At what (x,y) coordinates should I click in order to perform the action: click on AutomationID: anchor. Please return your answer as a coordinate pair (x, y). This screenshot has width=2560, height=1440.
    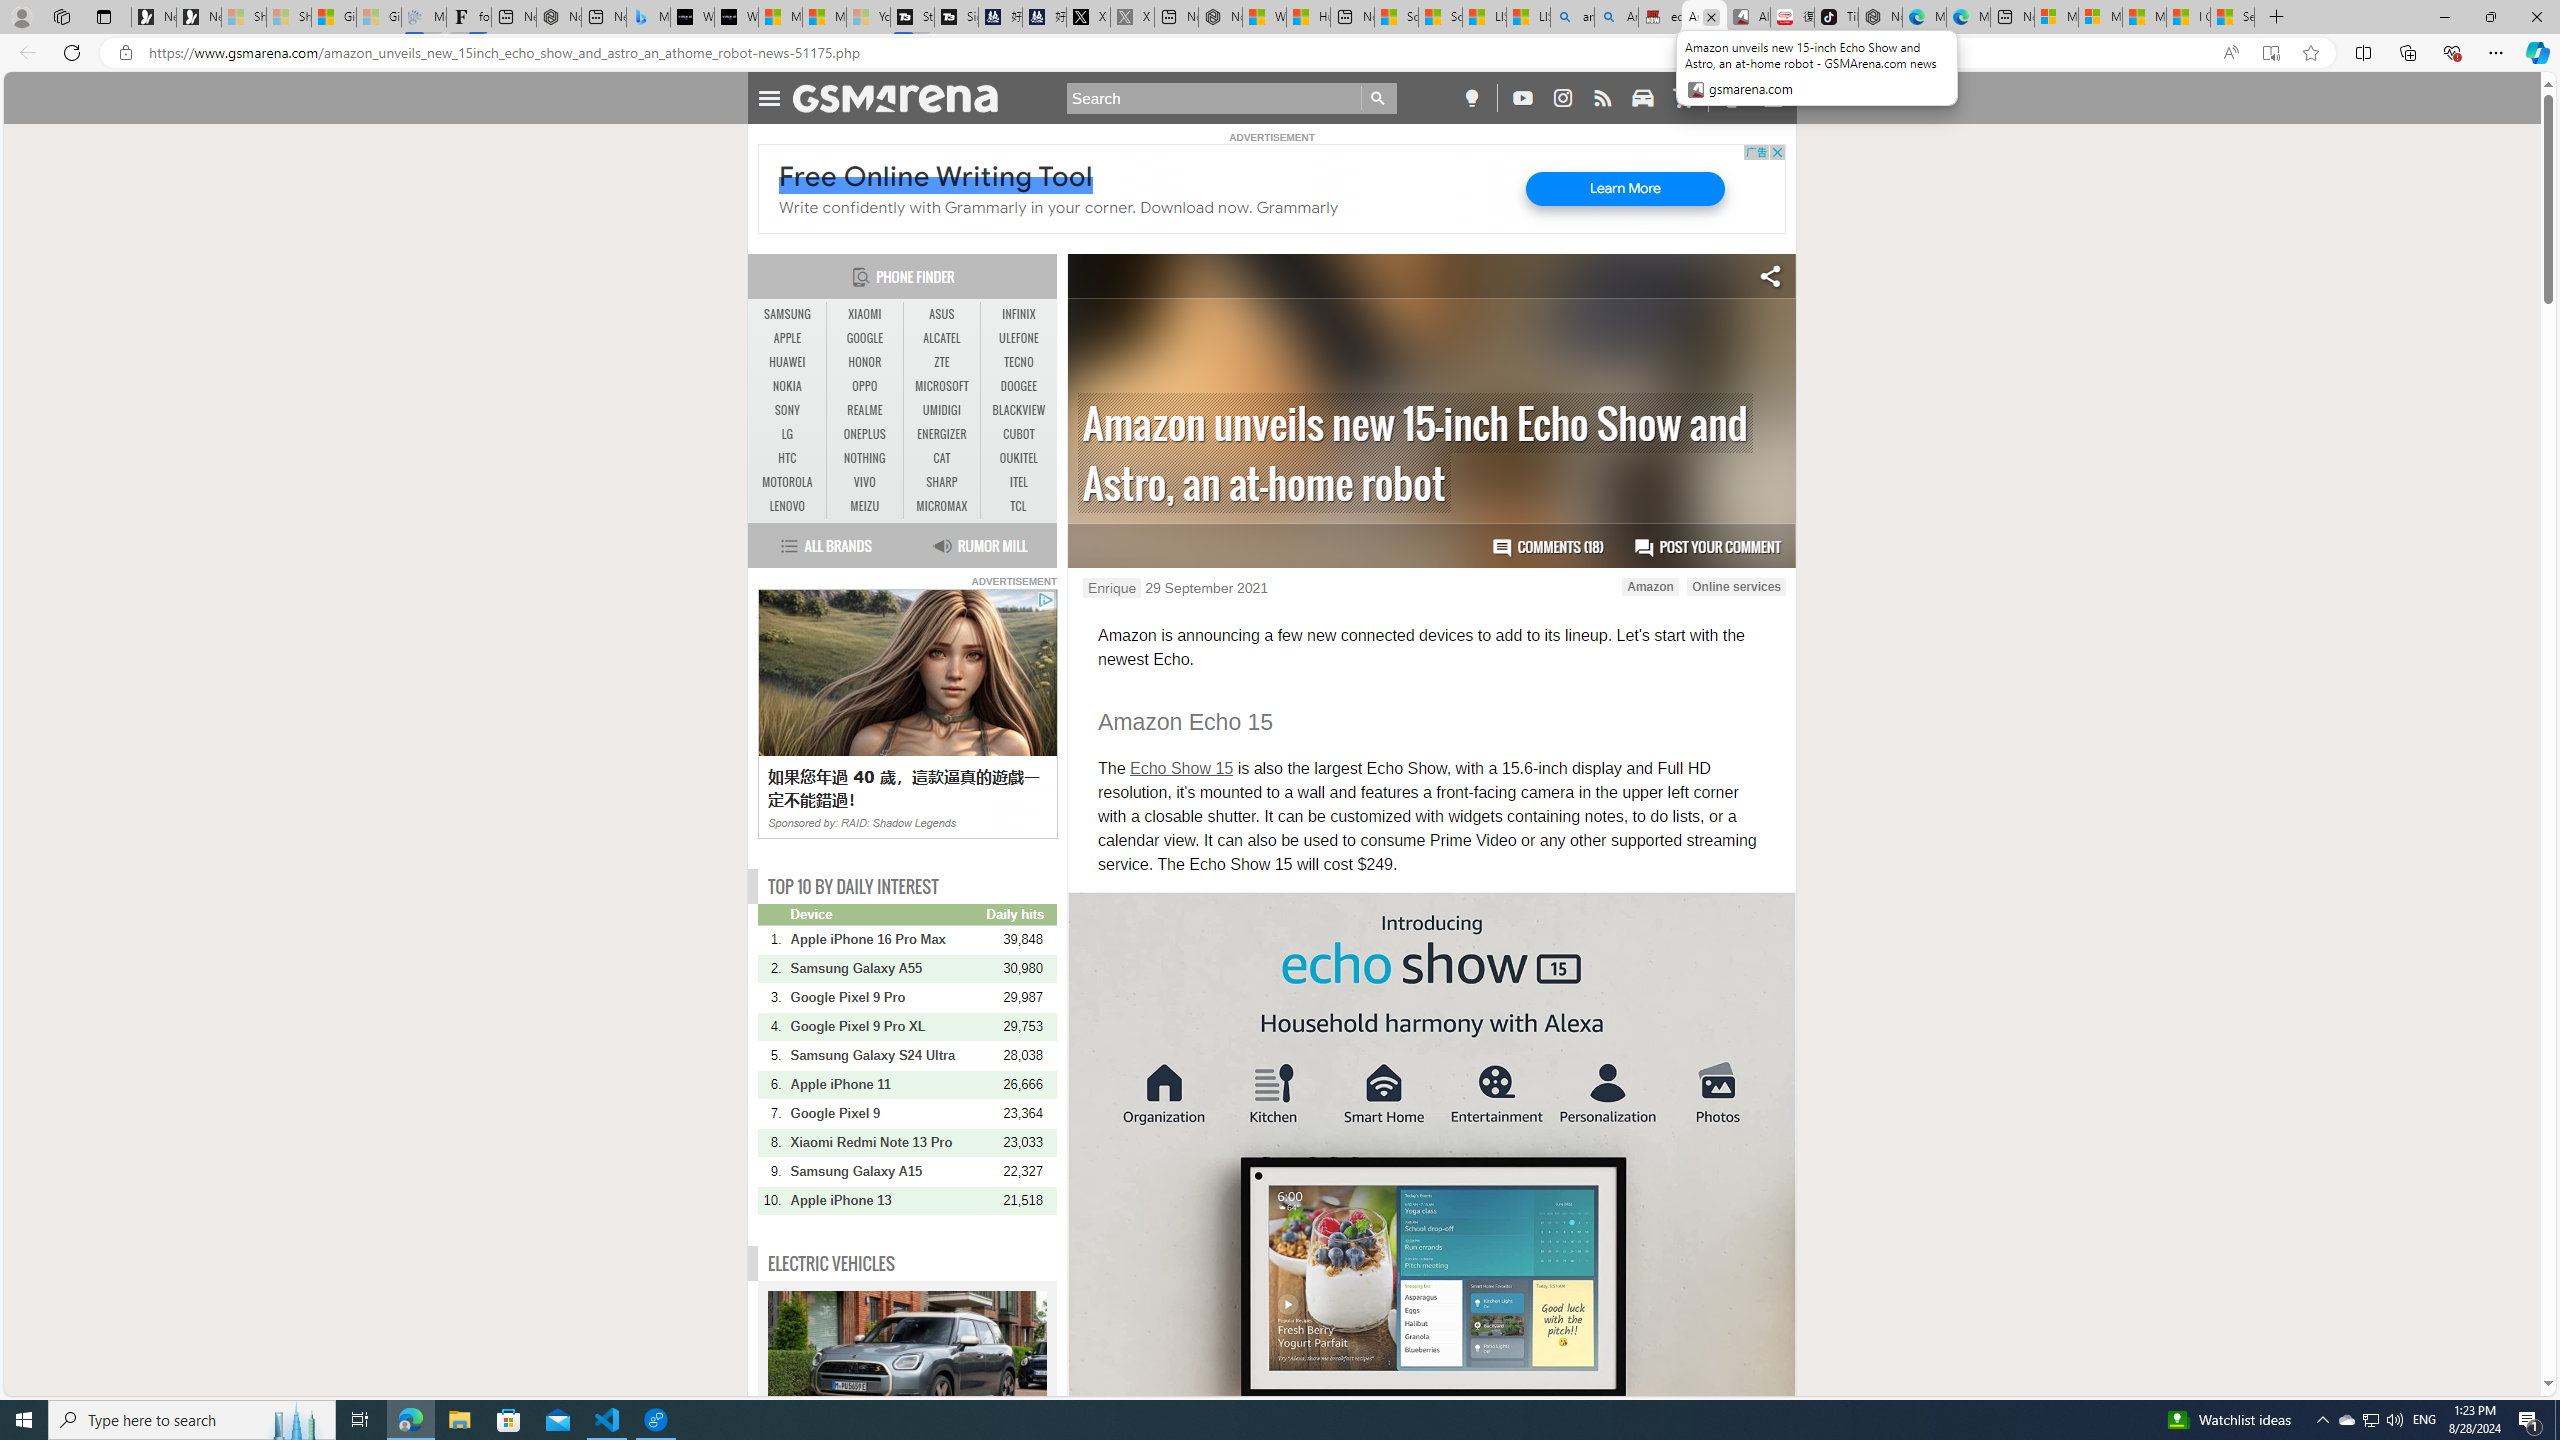
    Looking at the image, I should click on (904, 98).